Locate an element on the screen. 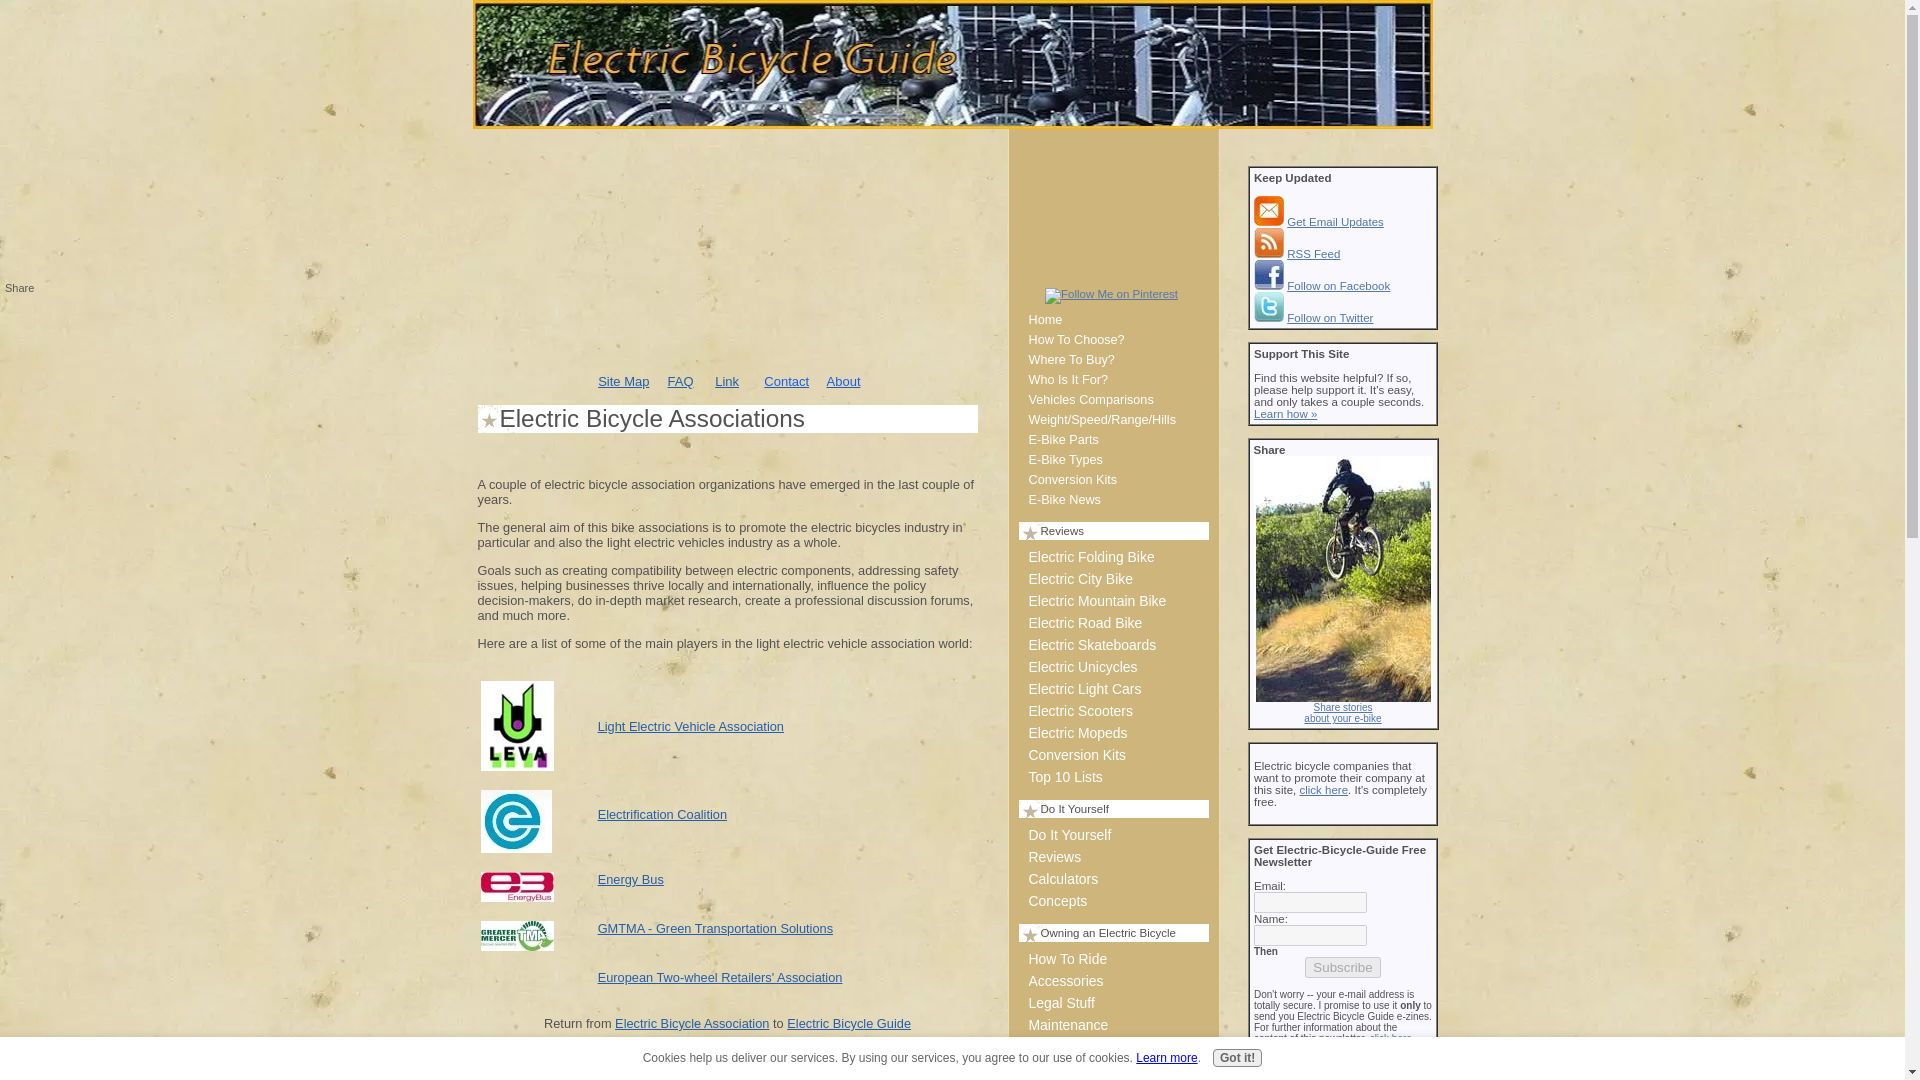 The height and width of the screenshot is (1080, 1920). Electric Scooters is located at coordinates (1112, 710).